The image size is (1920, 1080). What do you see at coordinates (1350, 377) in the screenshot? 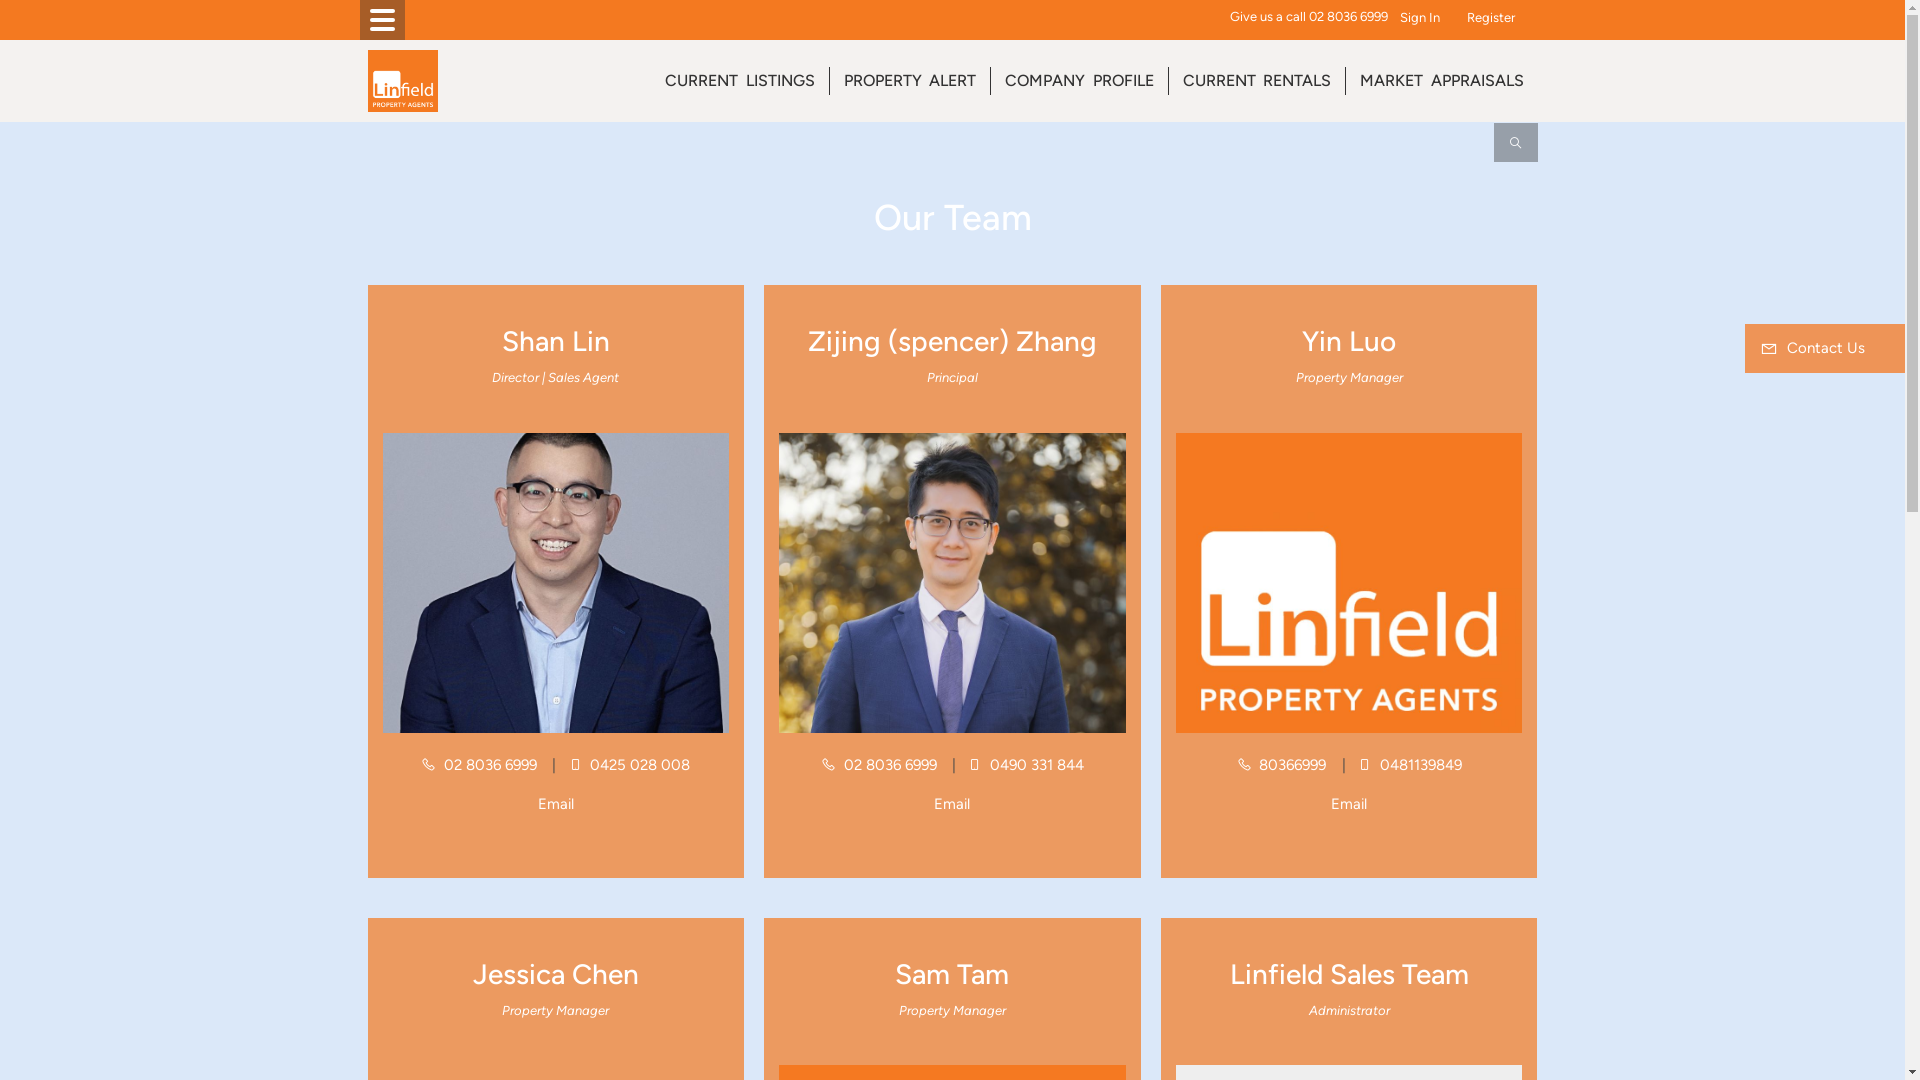
I see `Property Manager` at bounding box center [1350, 377].